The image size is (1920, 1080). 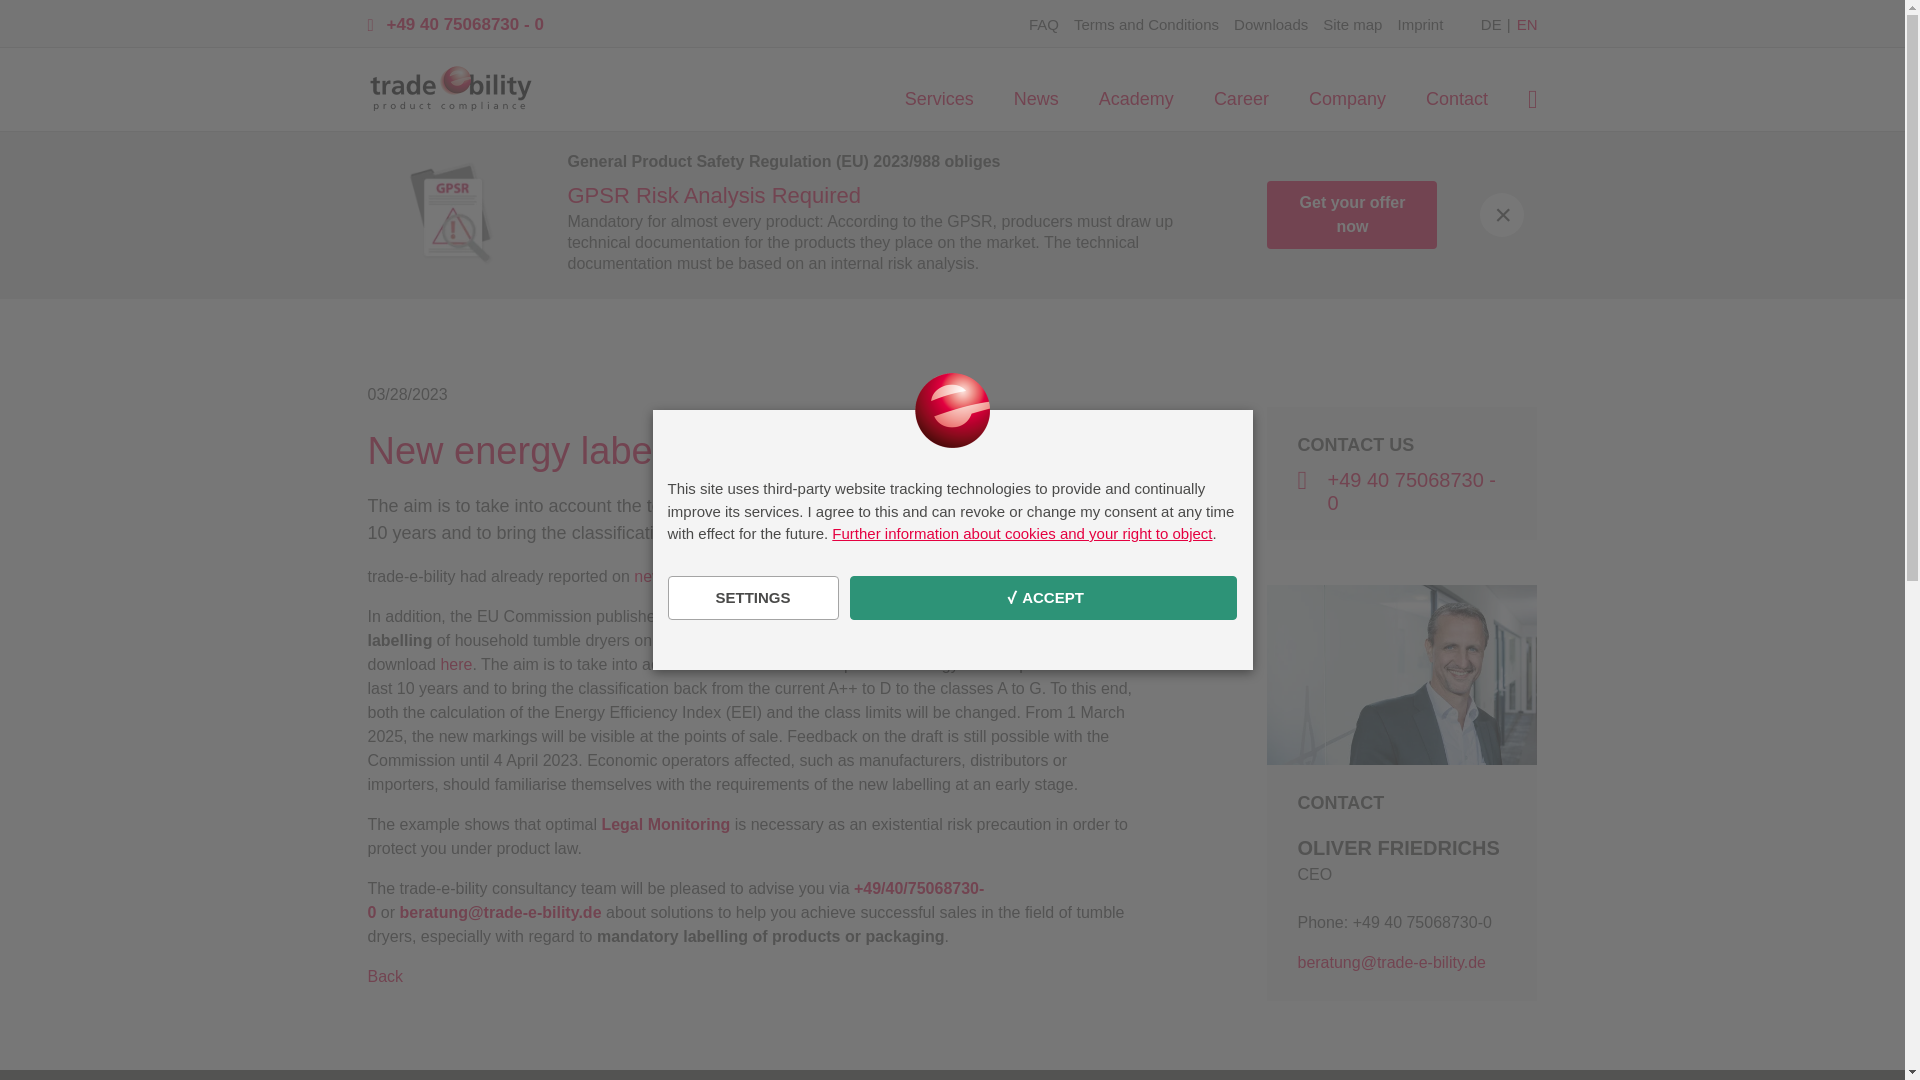 I want to click on Services, so click(x=940, y=100).